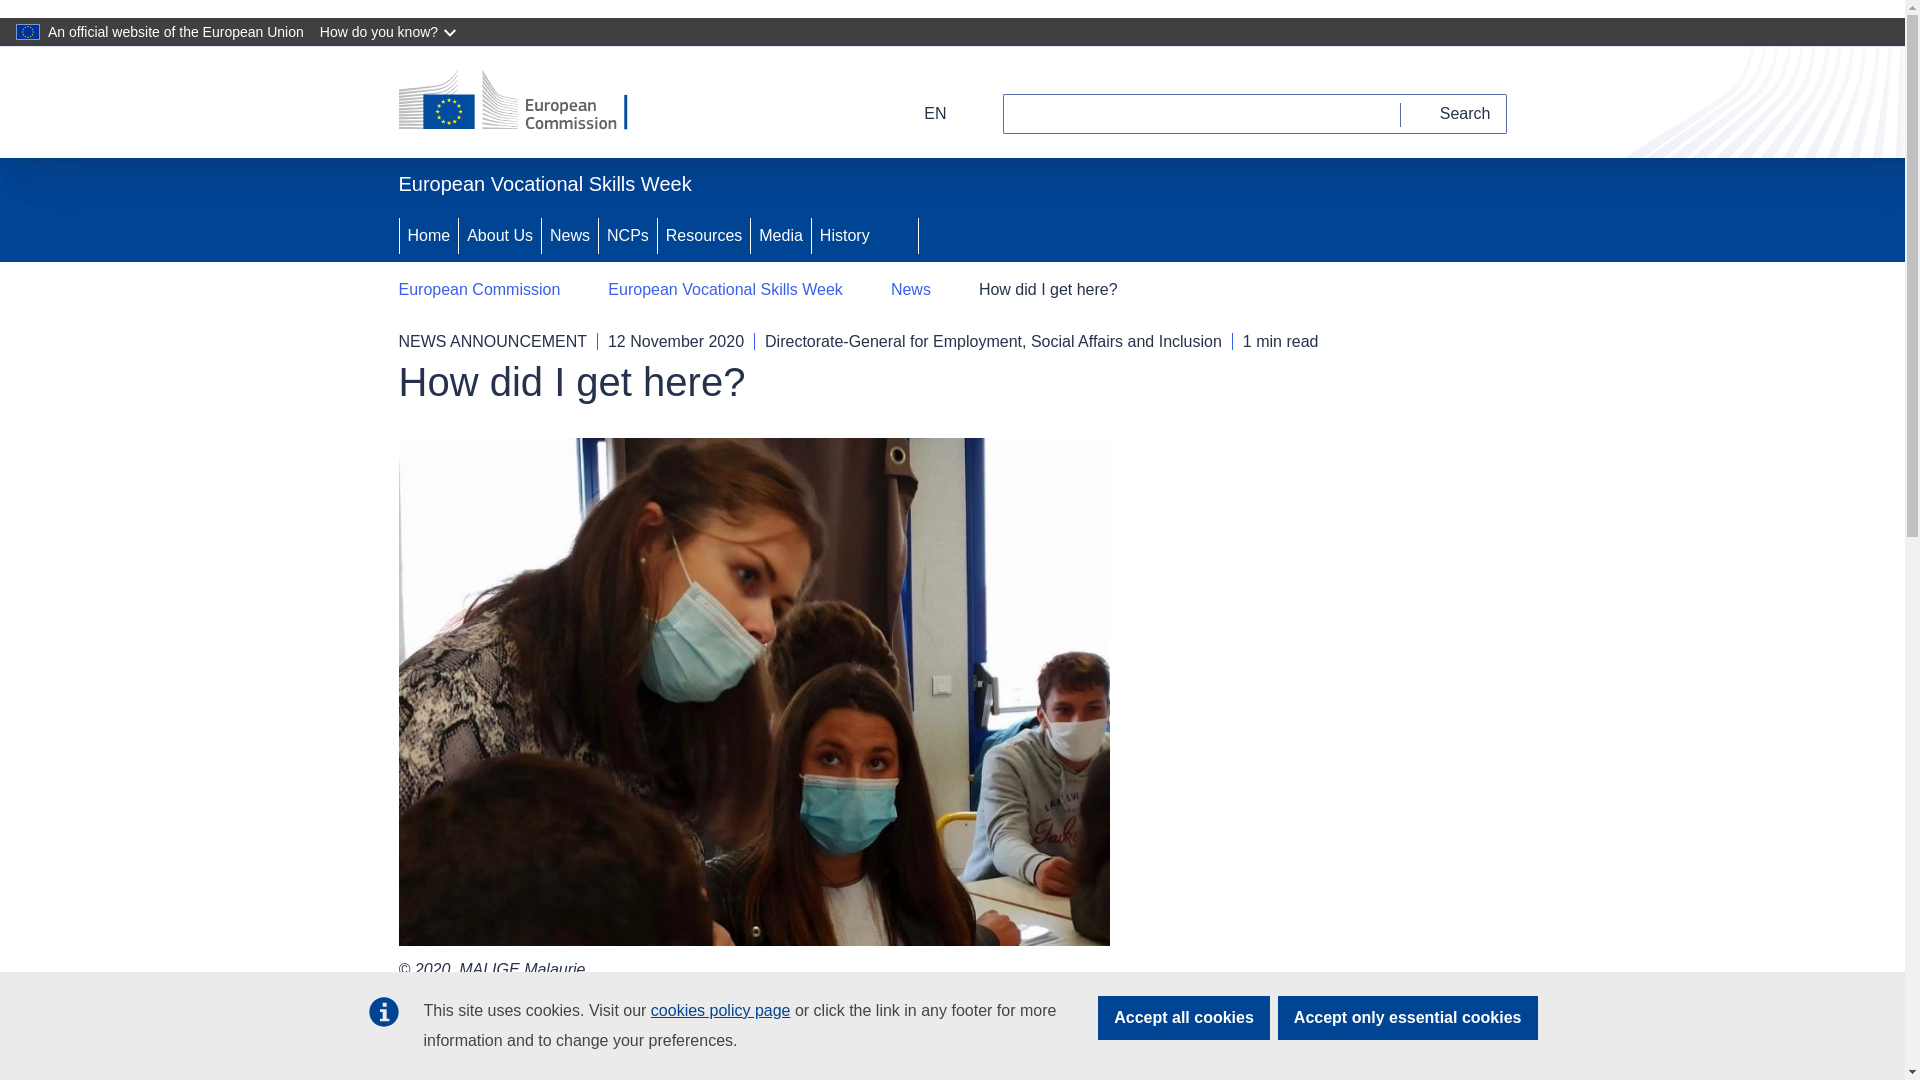 The image size is (1920, 1080). What do you see at coordinates (910, 290) in the screenshot?
I see `News` at bounding box center [910, 290].